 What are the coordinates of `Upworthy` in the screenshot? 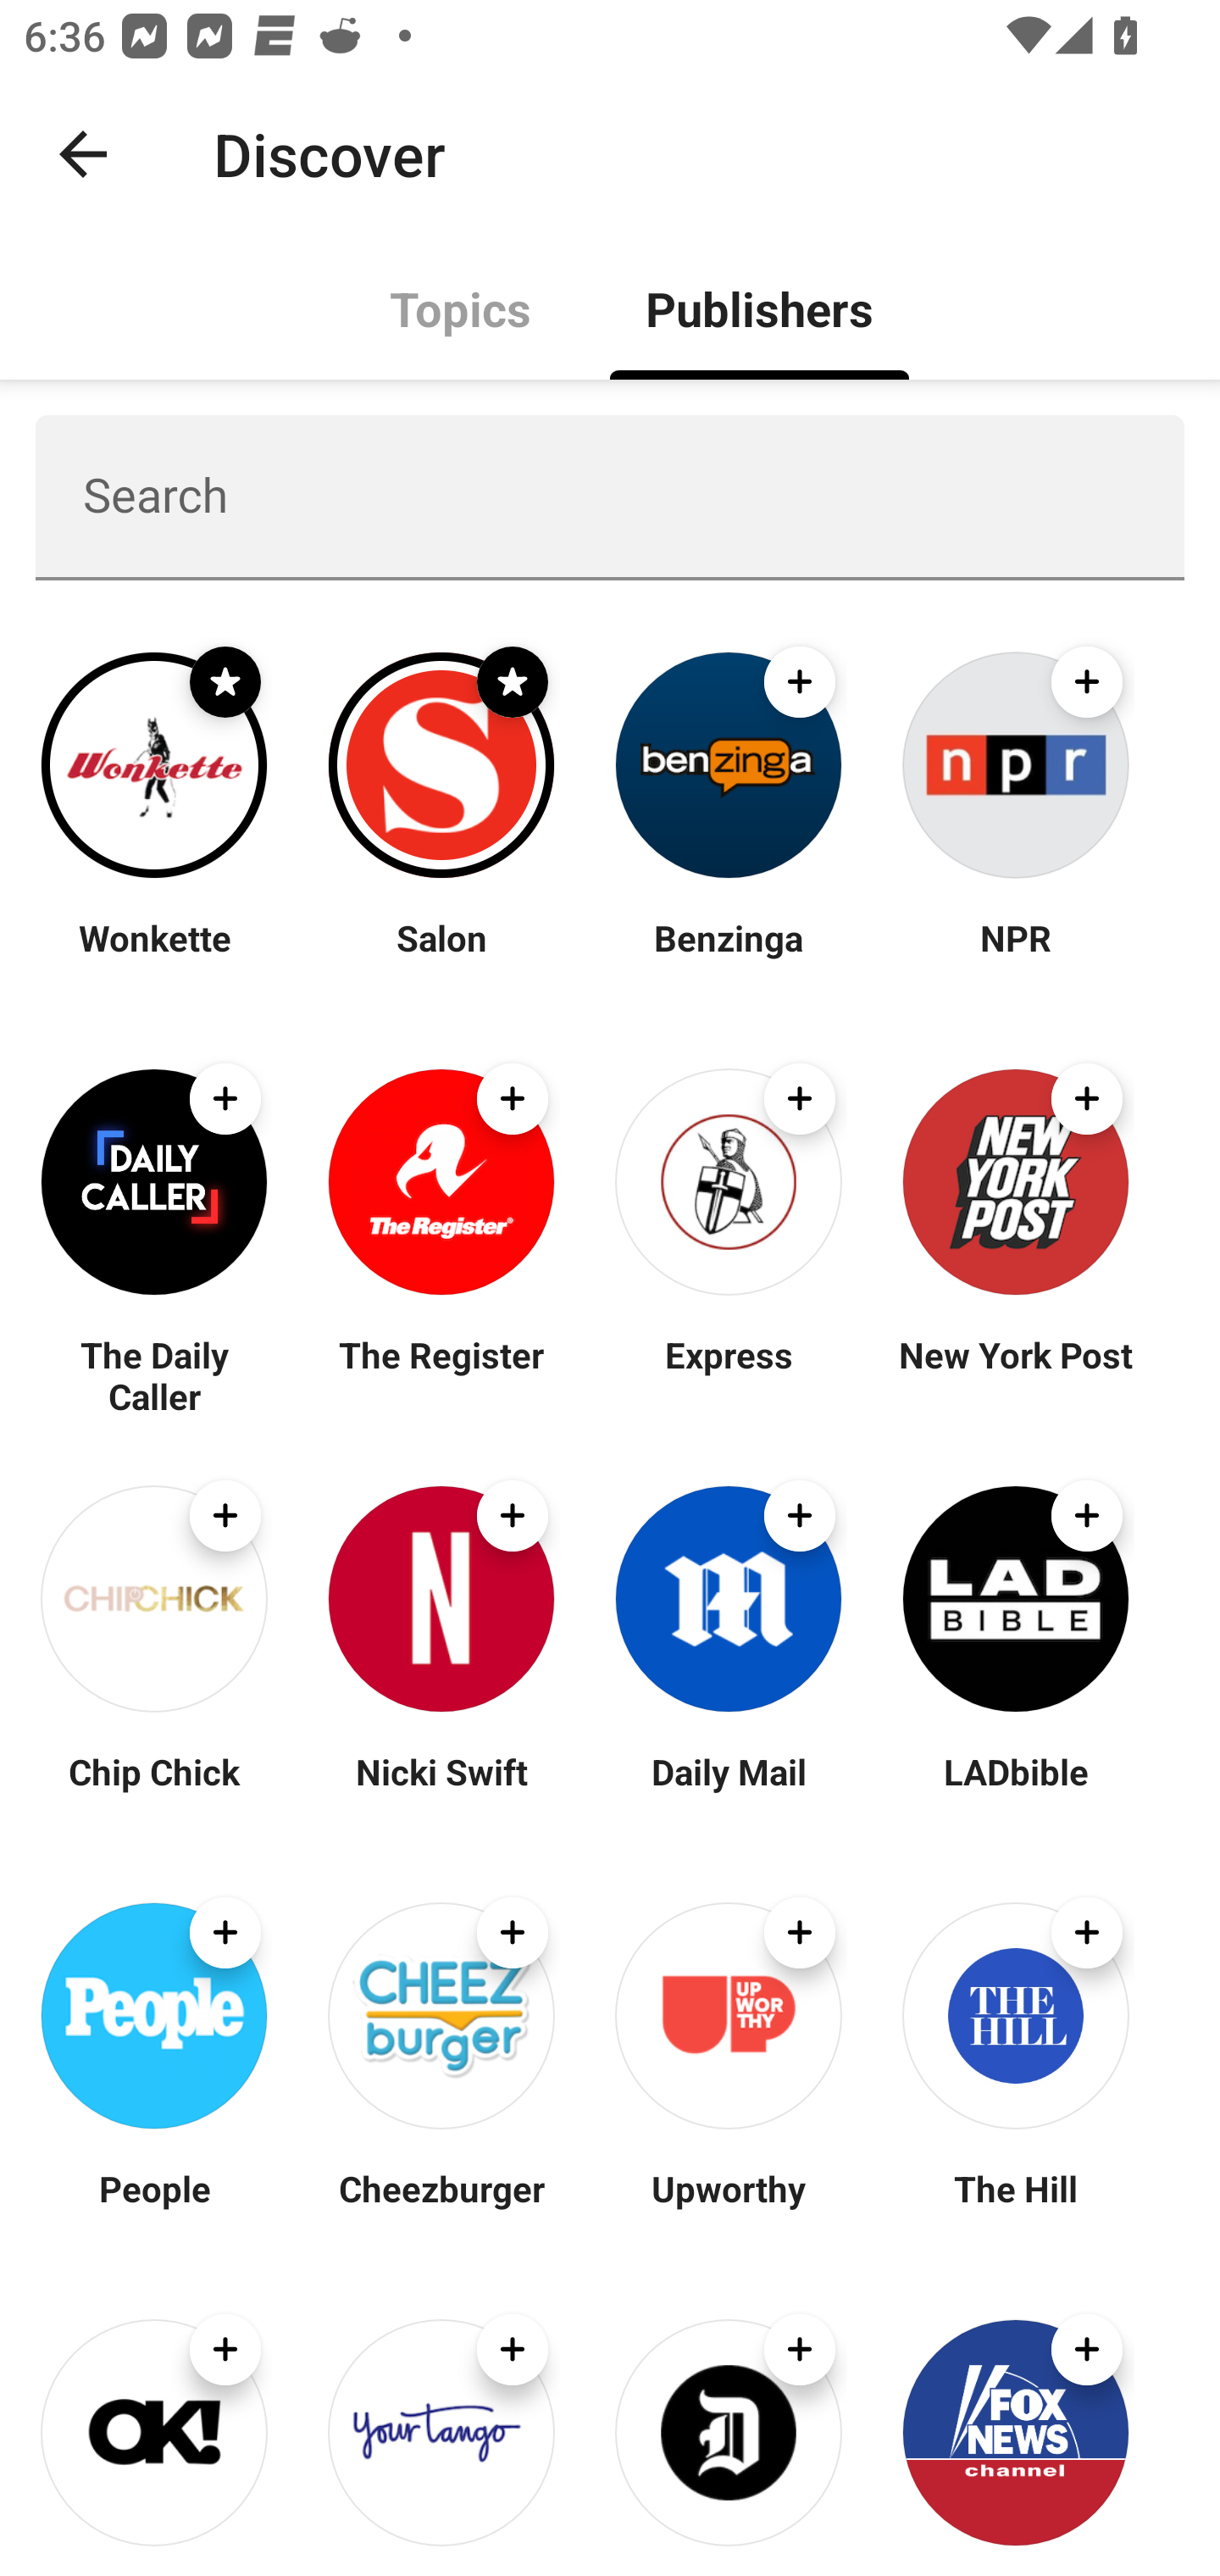 It's located at (729, 2208).